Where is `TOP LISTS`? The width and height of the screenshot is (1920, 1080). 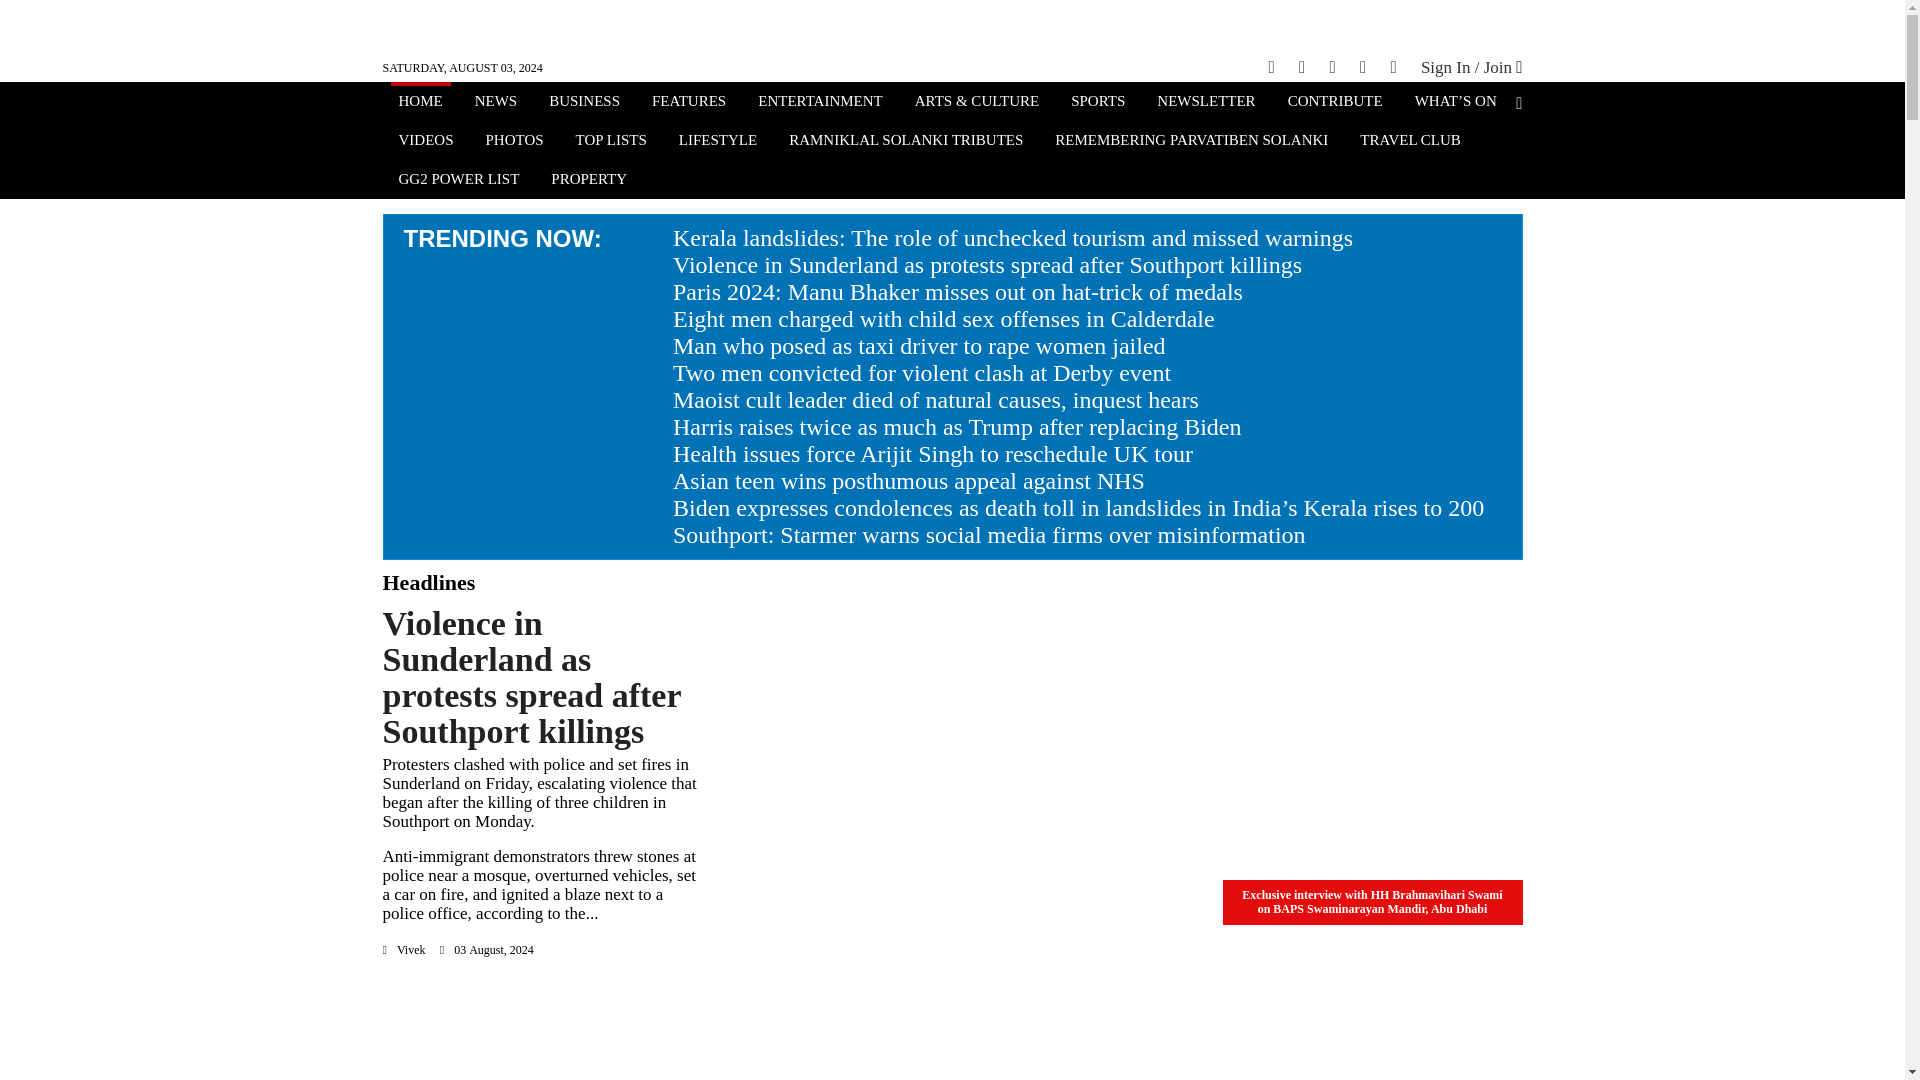 TOP LISTS is located at coordinates (611, 142).